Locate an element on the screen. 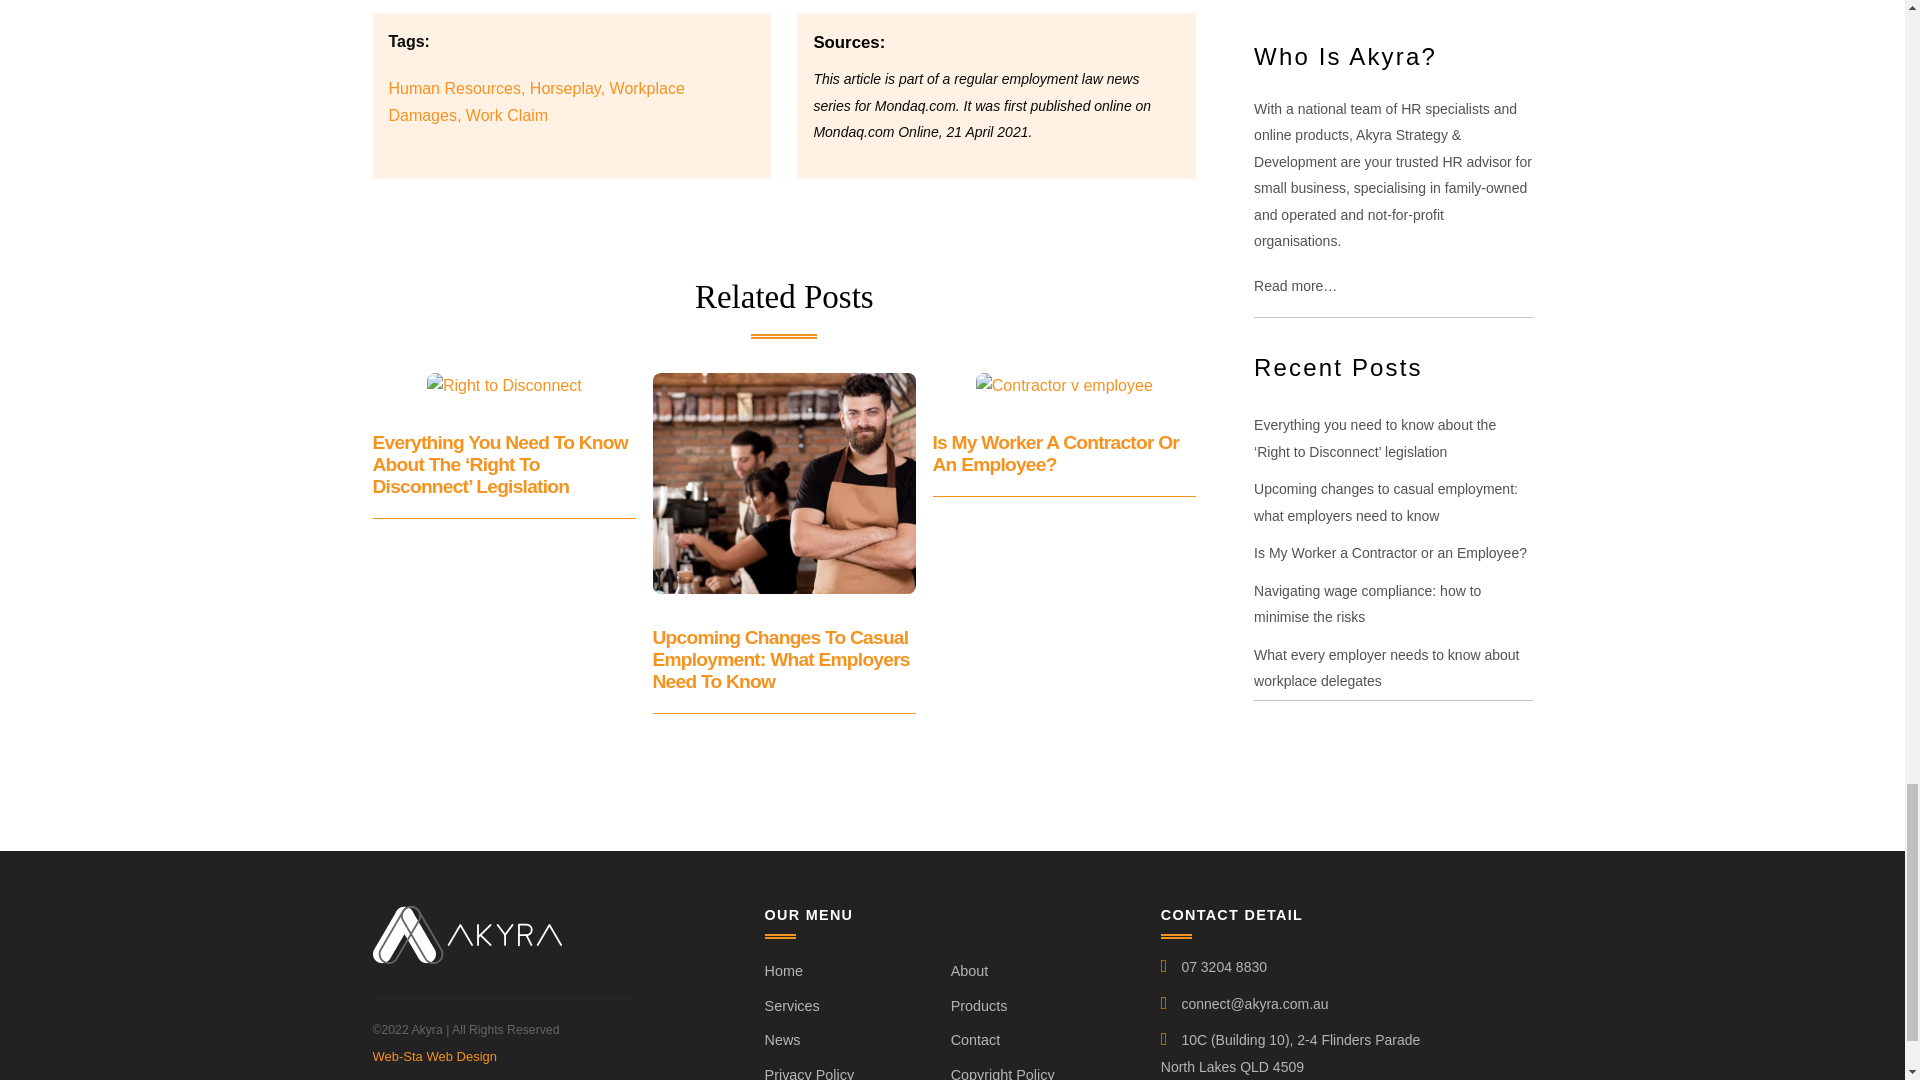 The image size is (1920, 1080). Akyra is located at coordinates (466, 956).